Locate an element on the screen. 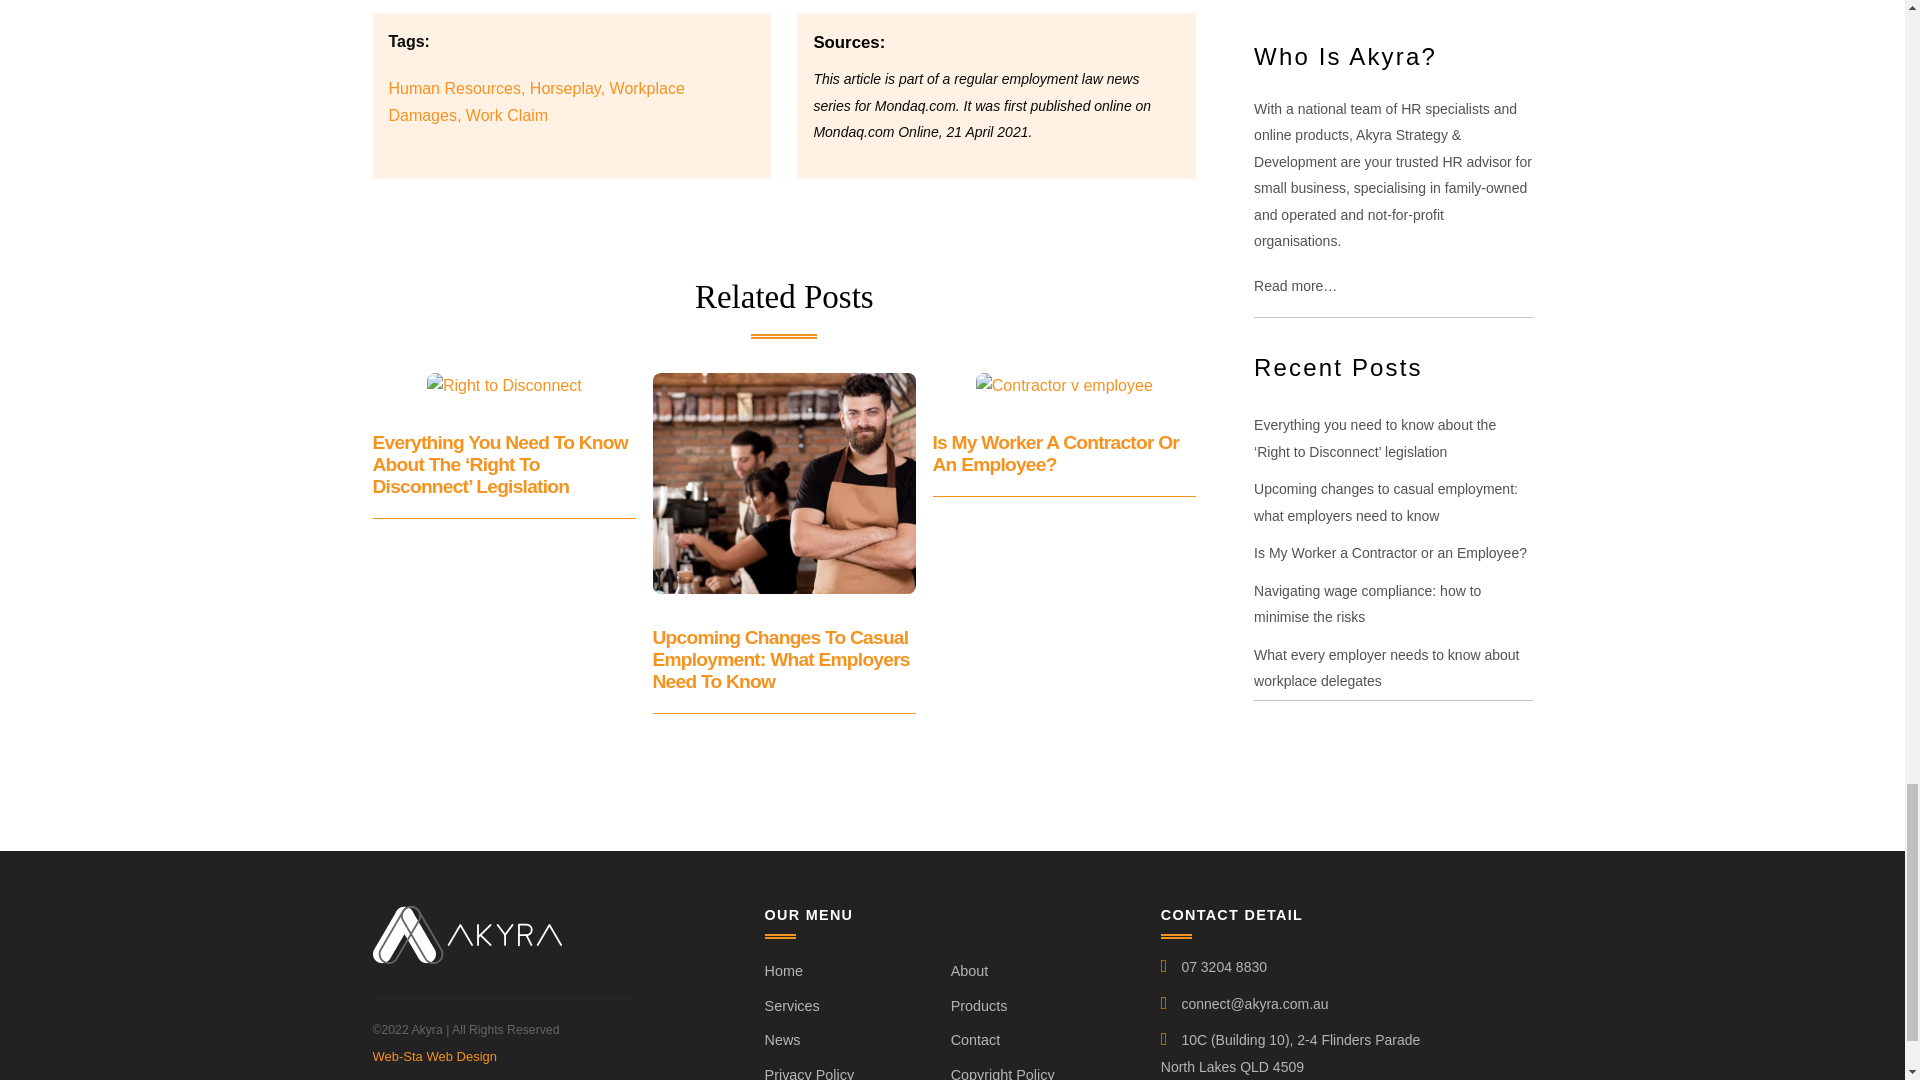 The image size is (1920, 1080). Akyra is located at coordinates (466, 956).